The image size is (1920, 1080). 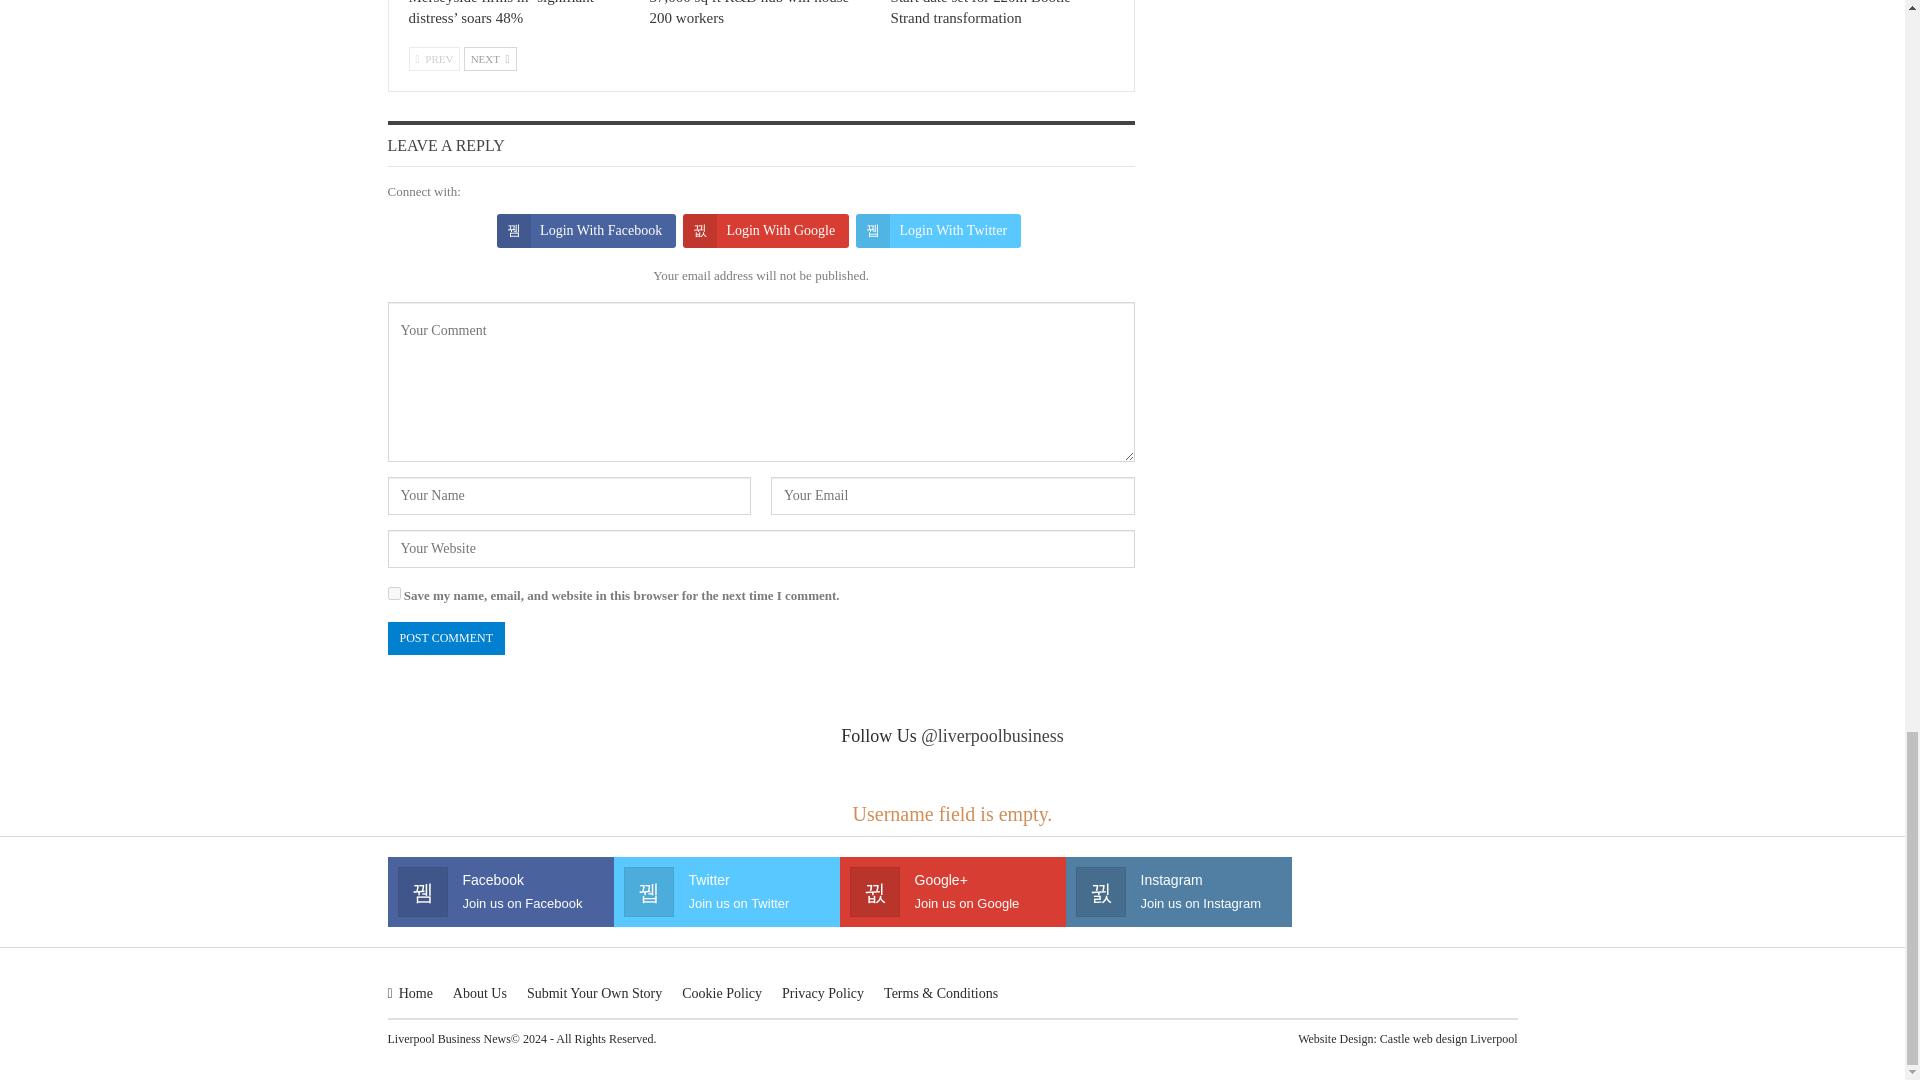 What do you see at coordinates (490, 59) in the screenshot?
I see `Next` at bounding box center [490, 59].